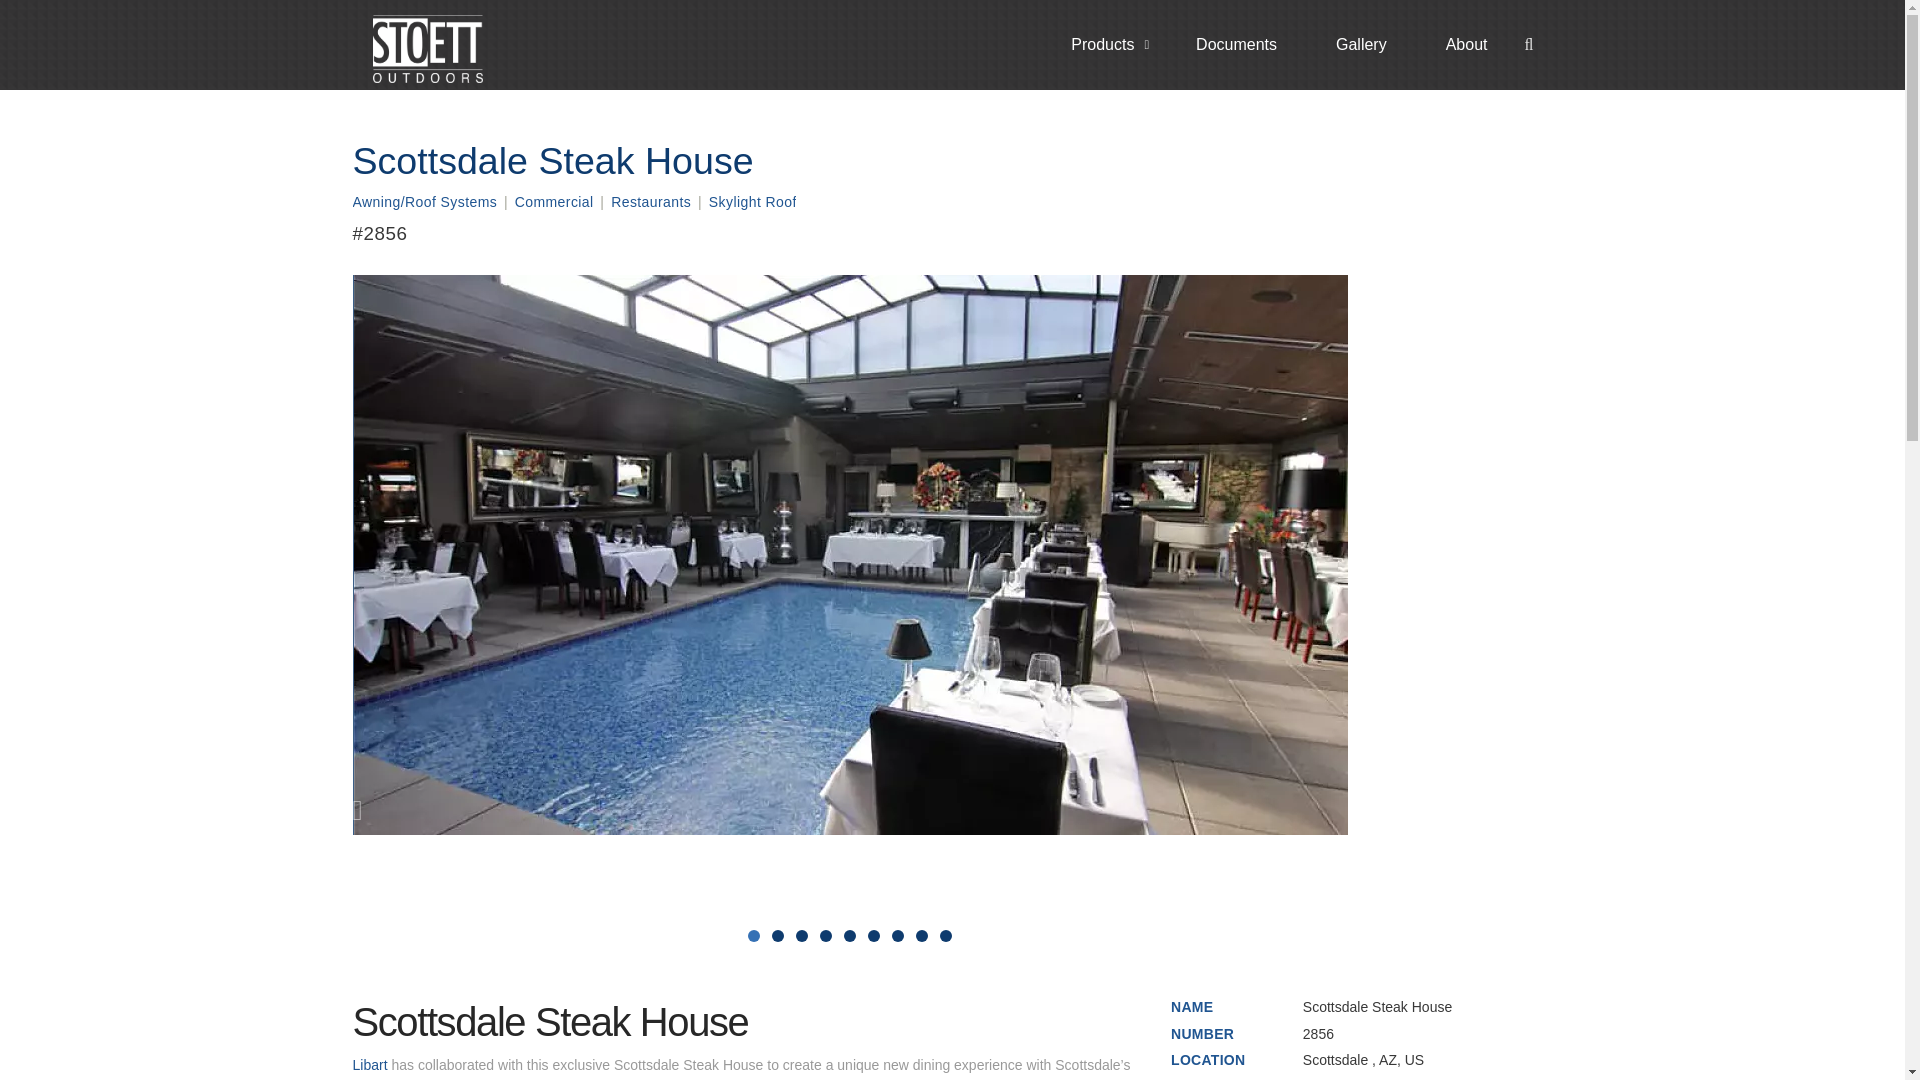 The width and height of the screenshot is (1920, 1080). Describe the element at coordinates (554, 203) in the screenshot. I see `Commercial` at that location.